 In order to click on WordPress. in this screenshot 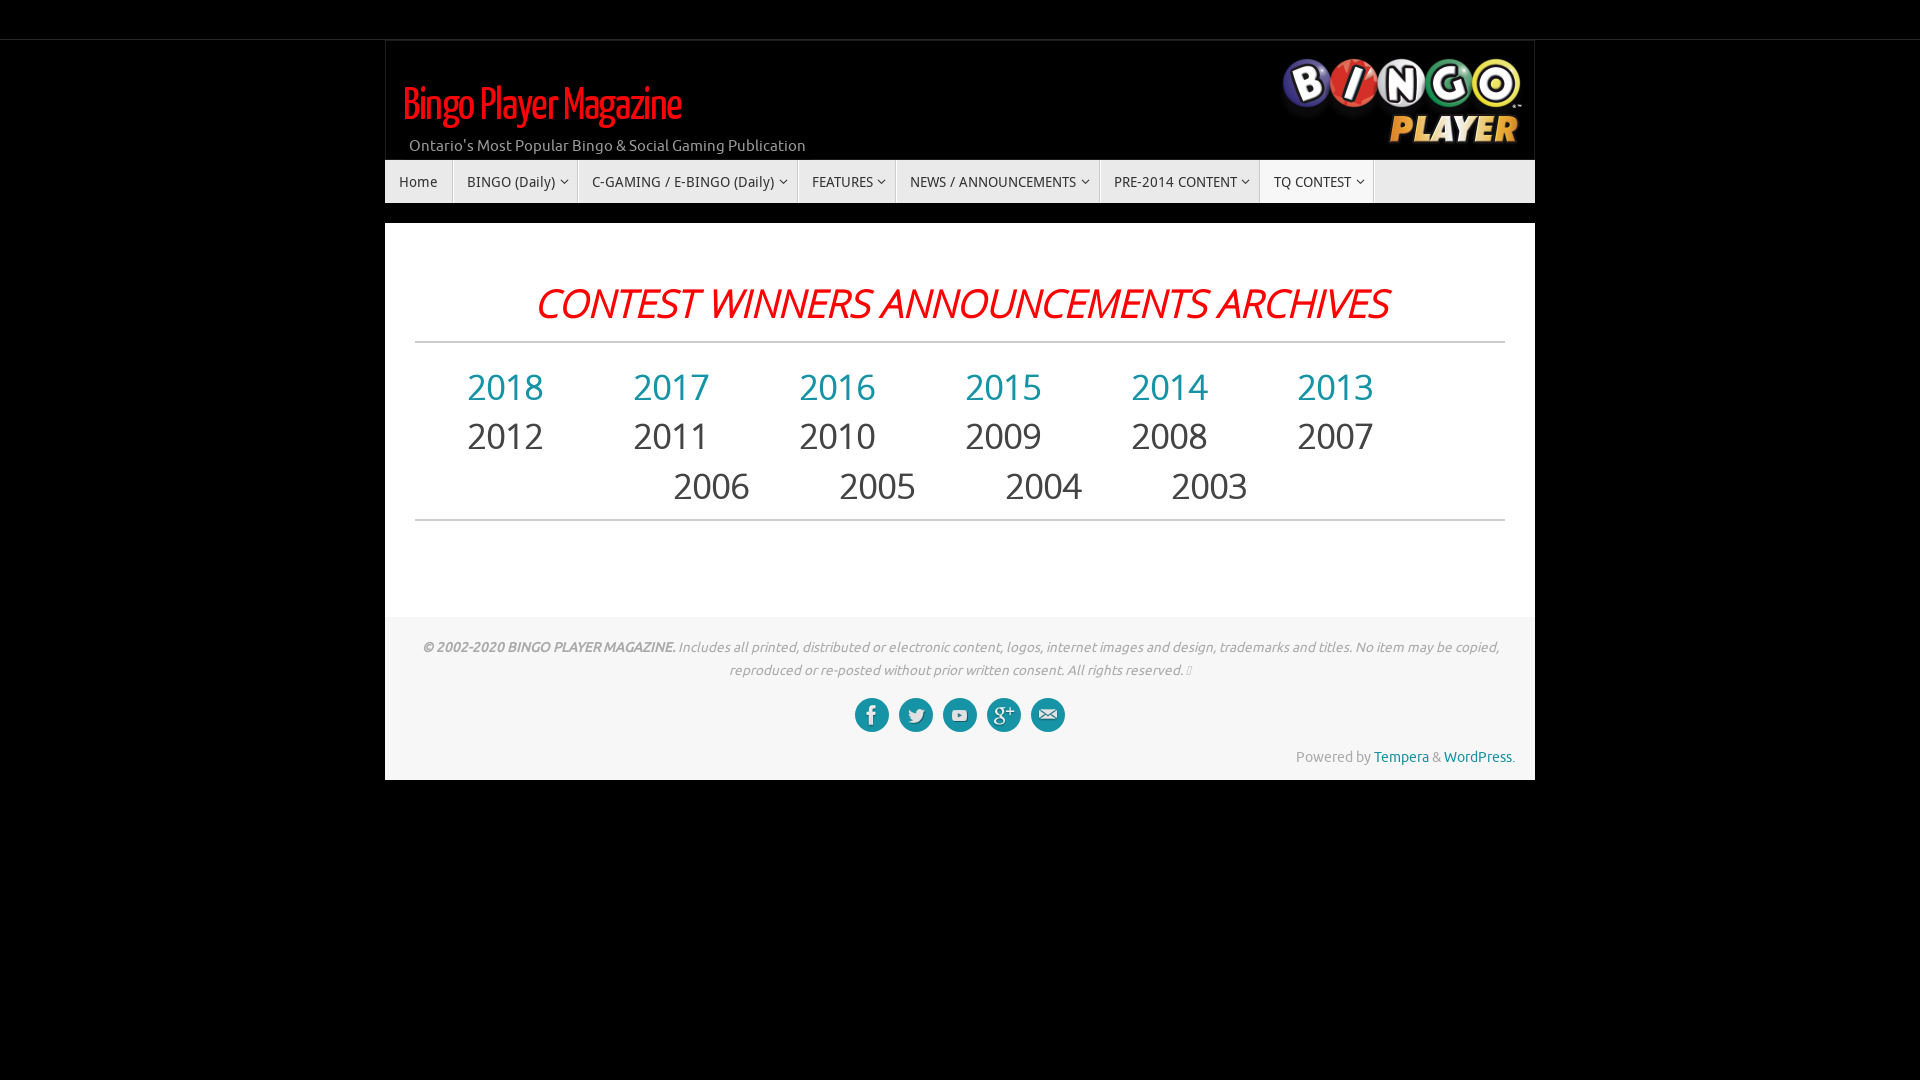, I will do `click(1480, 758)`.